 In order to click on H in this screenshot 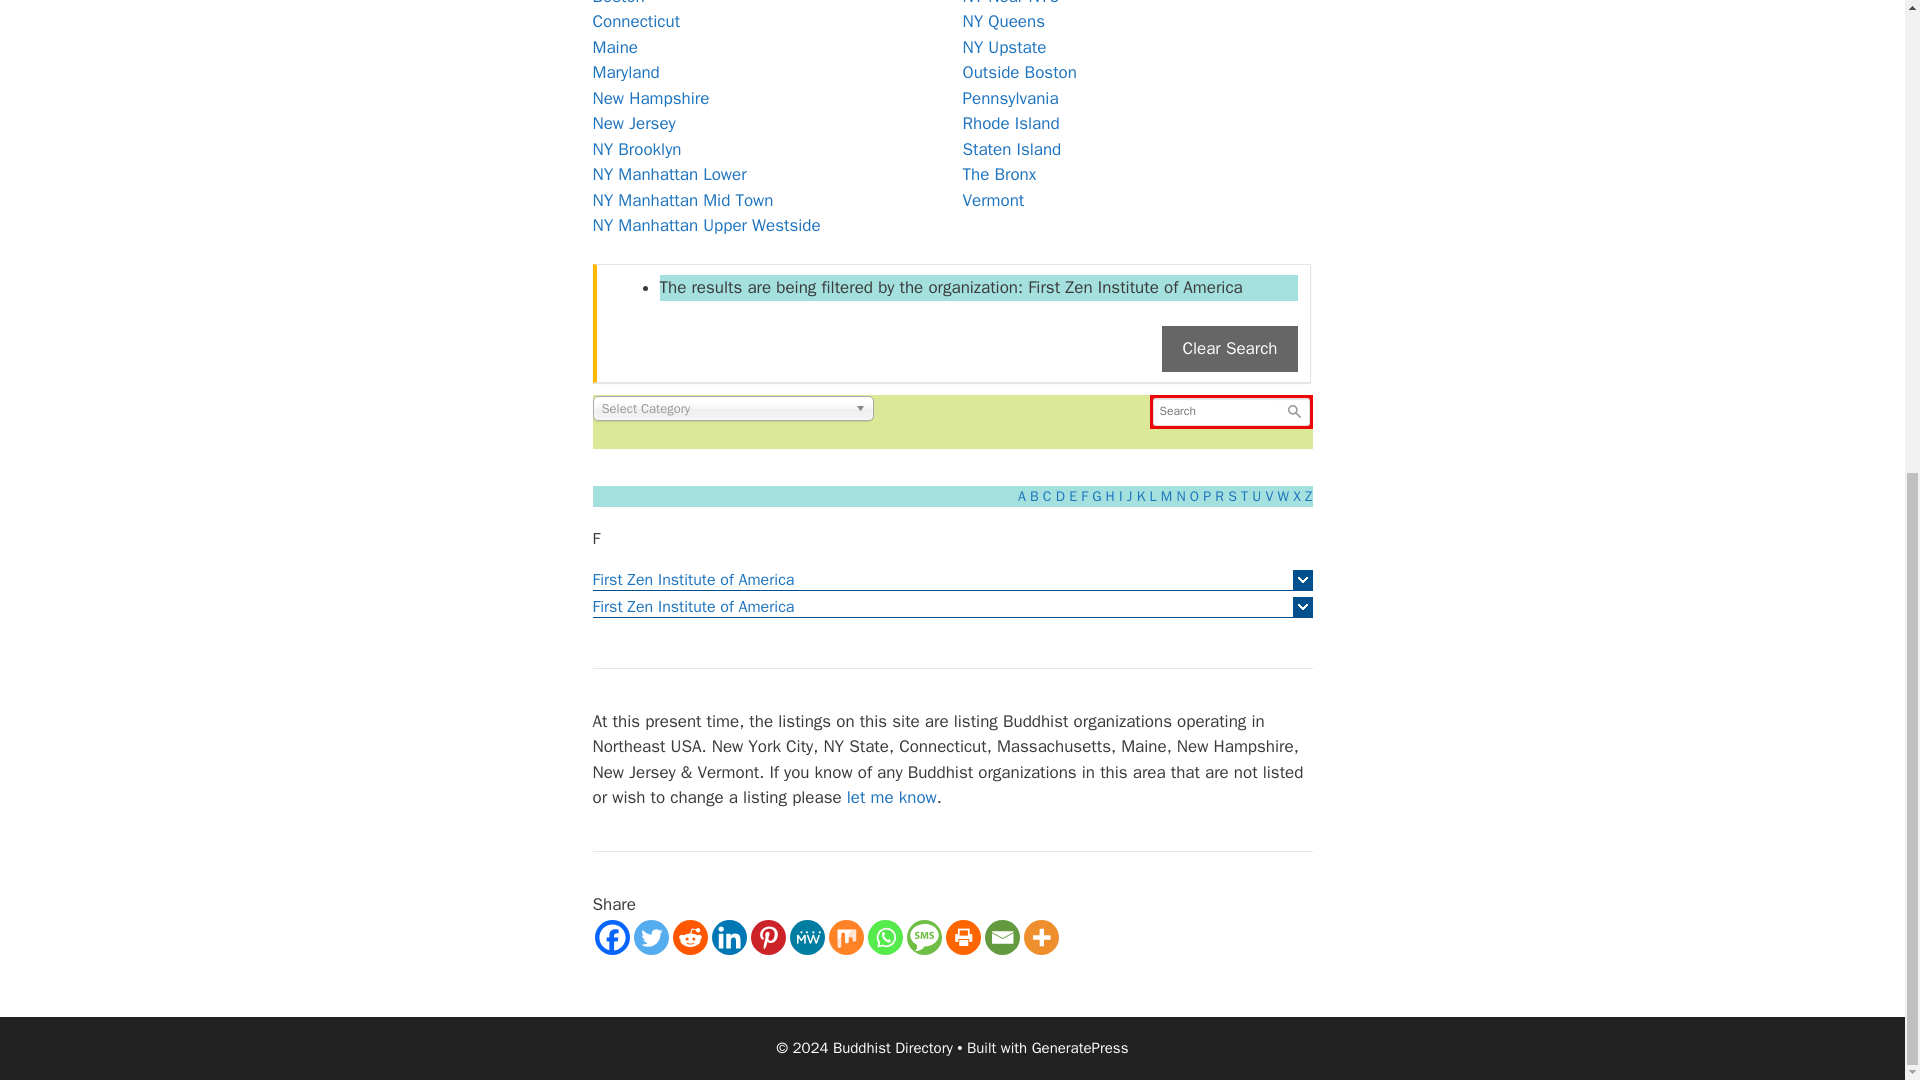, I will do `click(1110, 496)`.